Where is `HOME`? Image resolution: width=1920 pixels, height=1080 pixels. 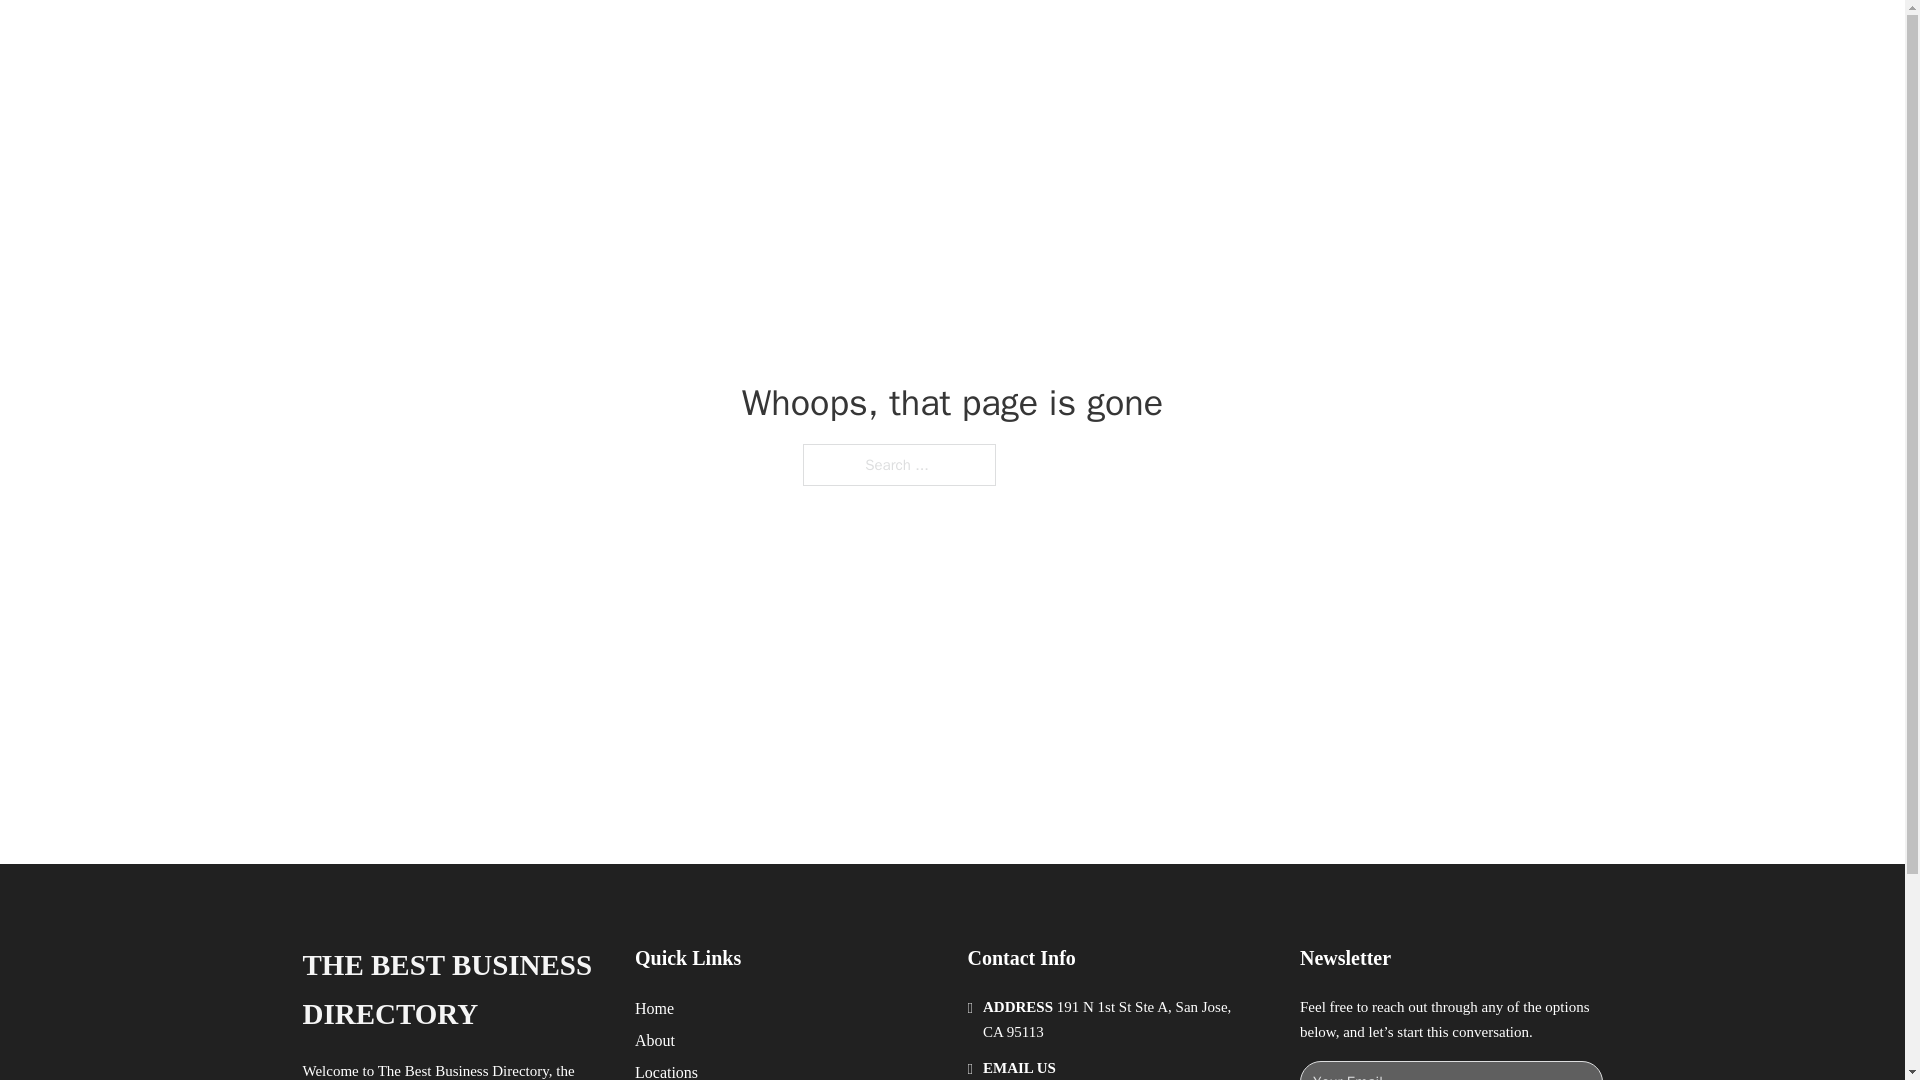 HOME is located at coordinates (1212, 38).